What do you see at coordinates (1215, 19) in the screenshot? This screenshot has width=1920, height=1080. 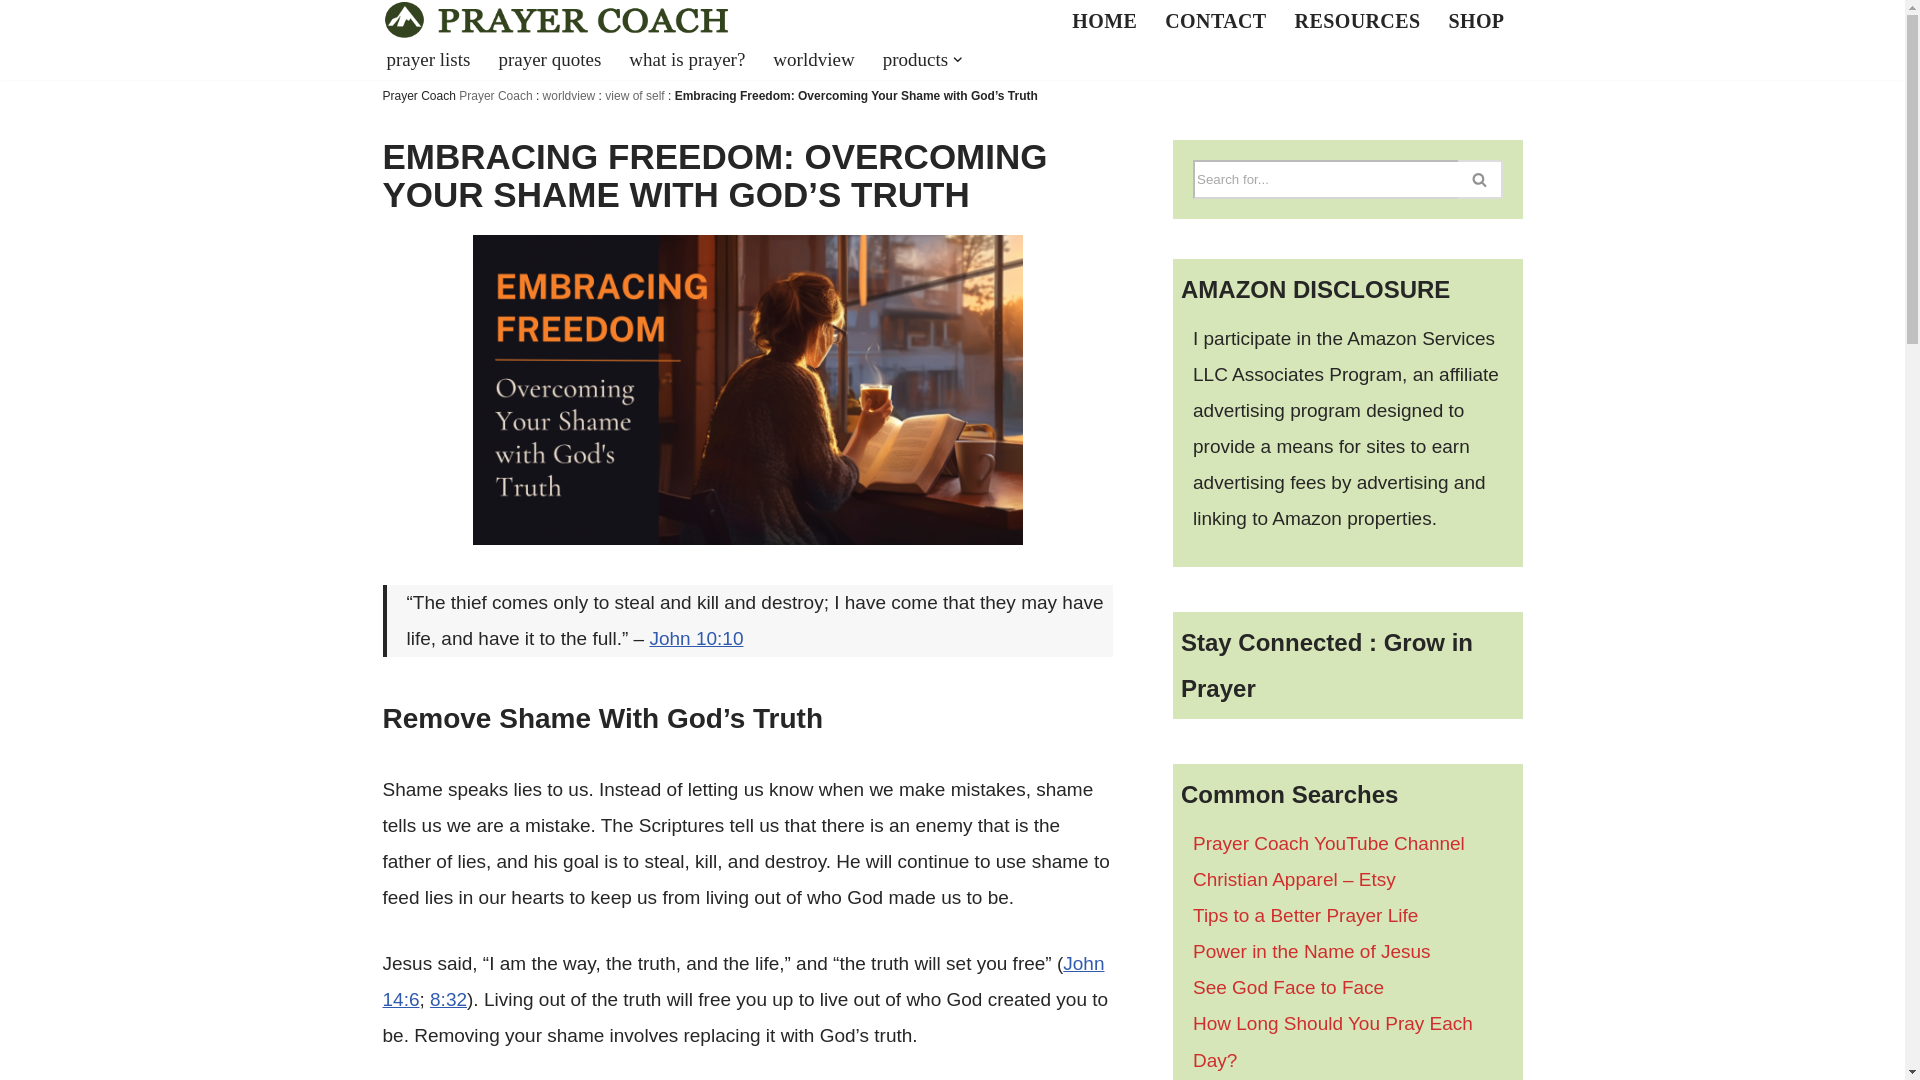 I see `CONTACT` at bounding box center [1215, 19].